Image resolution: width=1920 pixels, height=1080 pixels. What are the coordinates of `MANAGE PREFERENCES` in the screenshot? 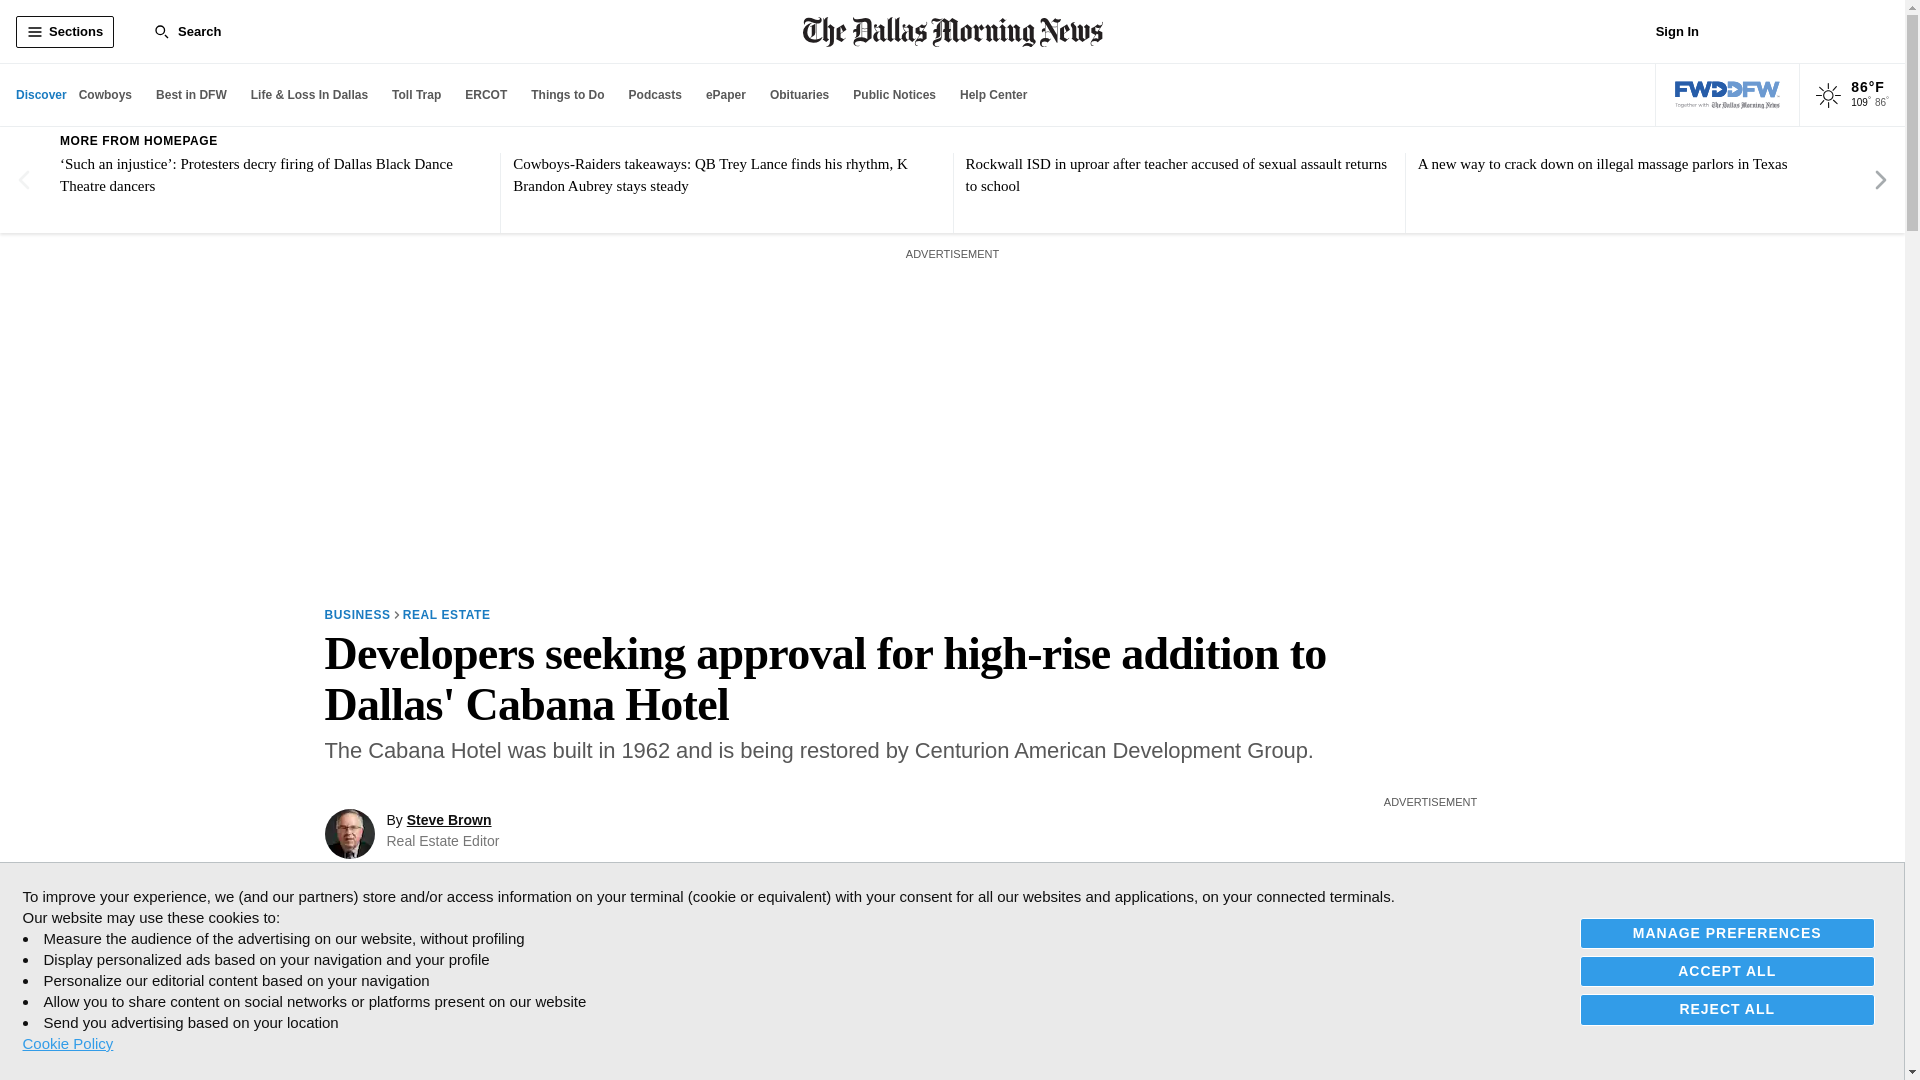 It's located at (1728, 934).